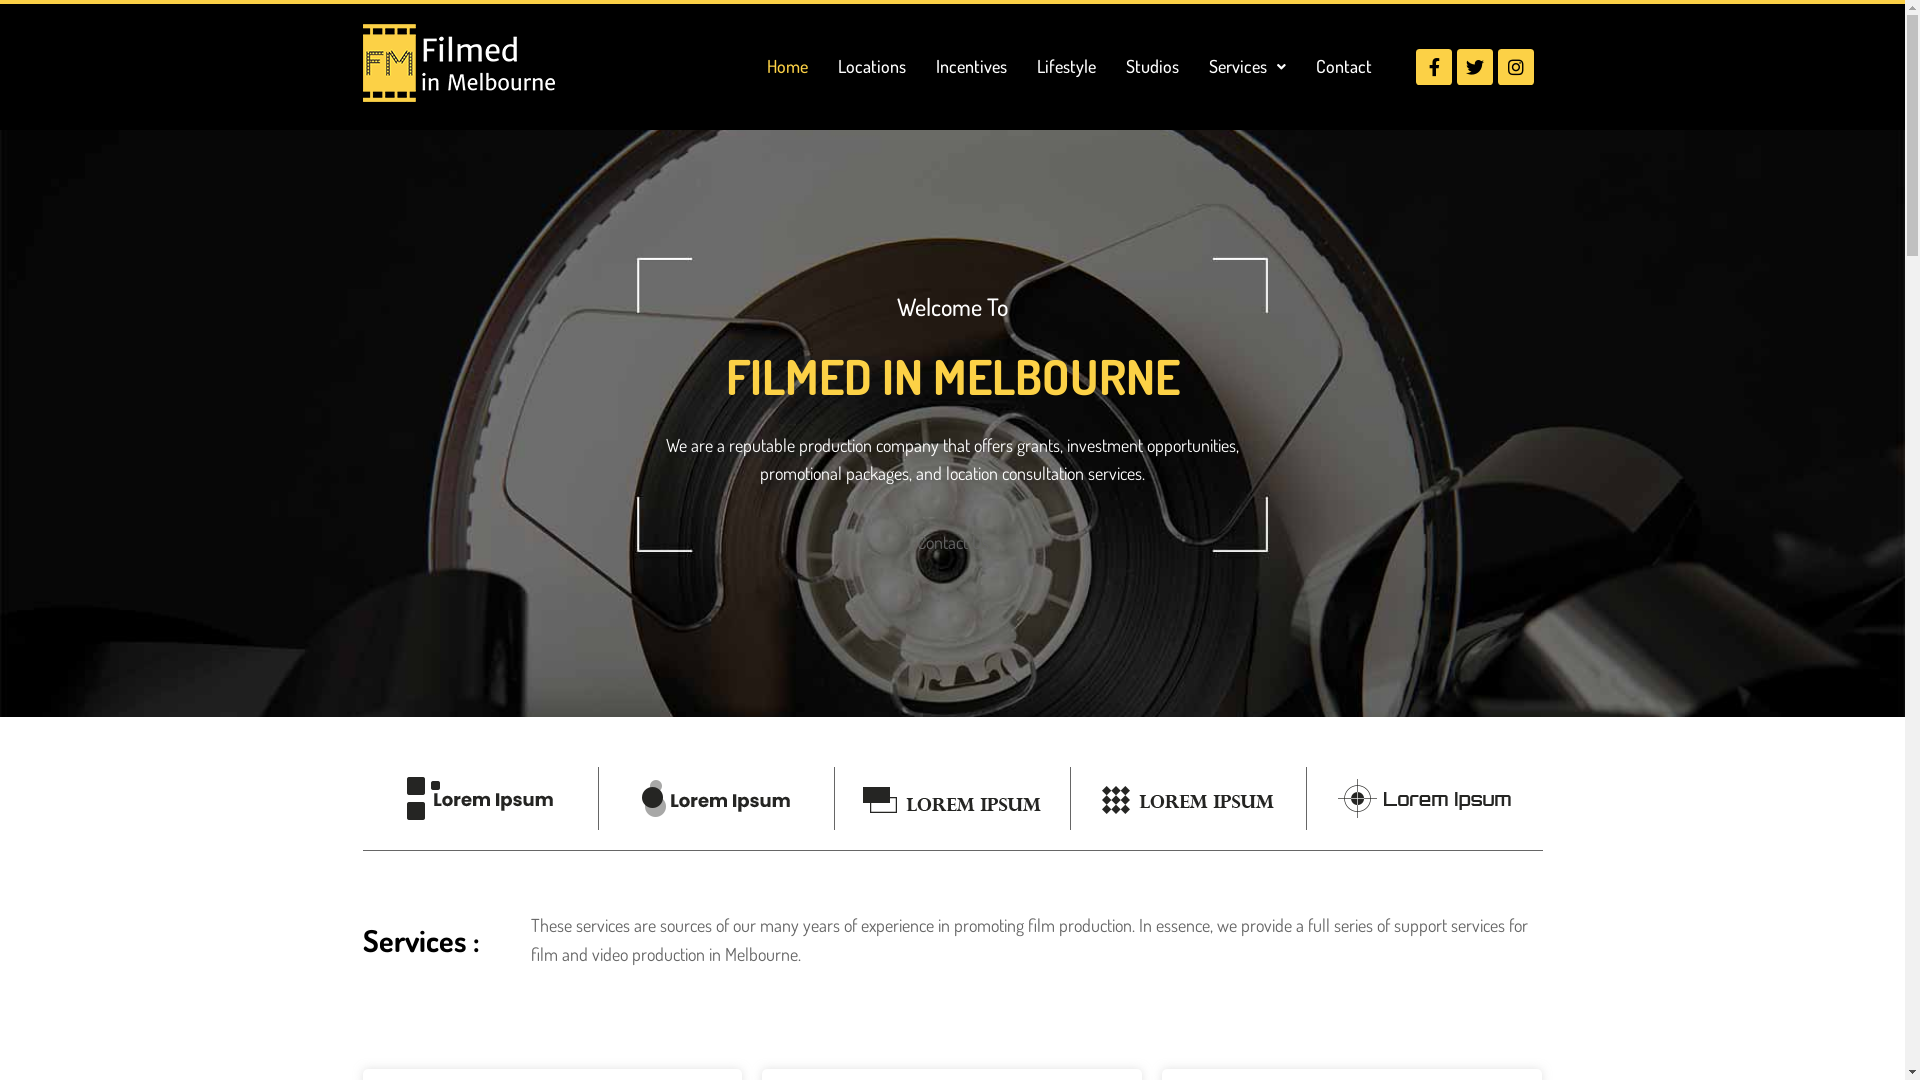  What do you see at coordinates (1343, 66) in the screenshot?
I see `Contact` at bounding box center [1343, 66].